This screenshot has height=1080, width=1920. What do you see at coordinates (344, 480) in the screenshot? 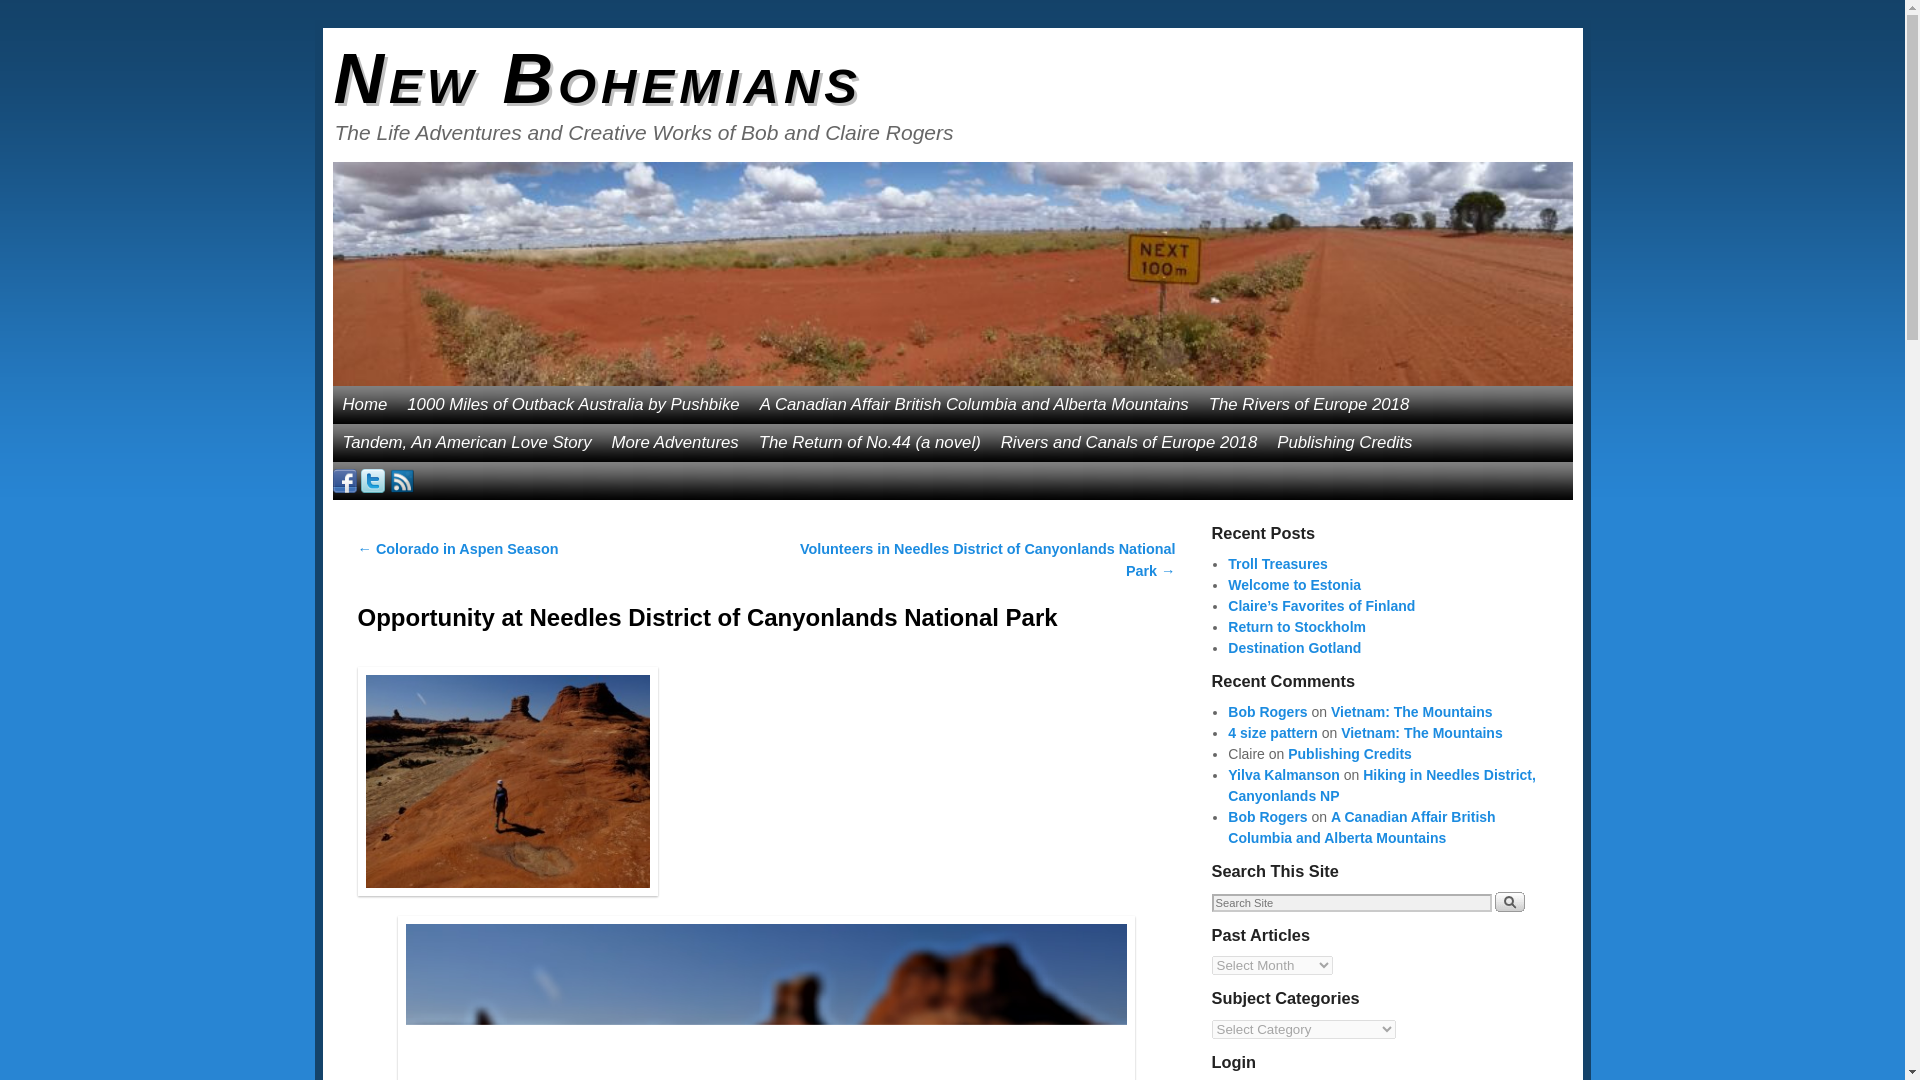
I see `Facebook: social networking` at bounding box center [344, 480].